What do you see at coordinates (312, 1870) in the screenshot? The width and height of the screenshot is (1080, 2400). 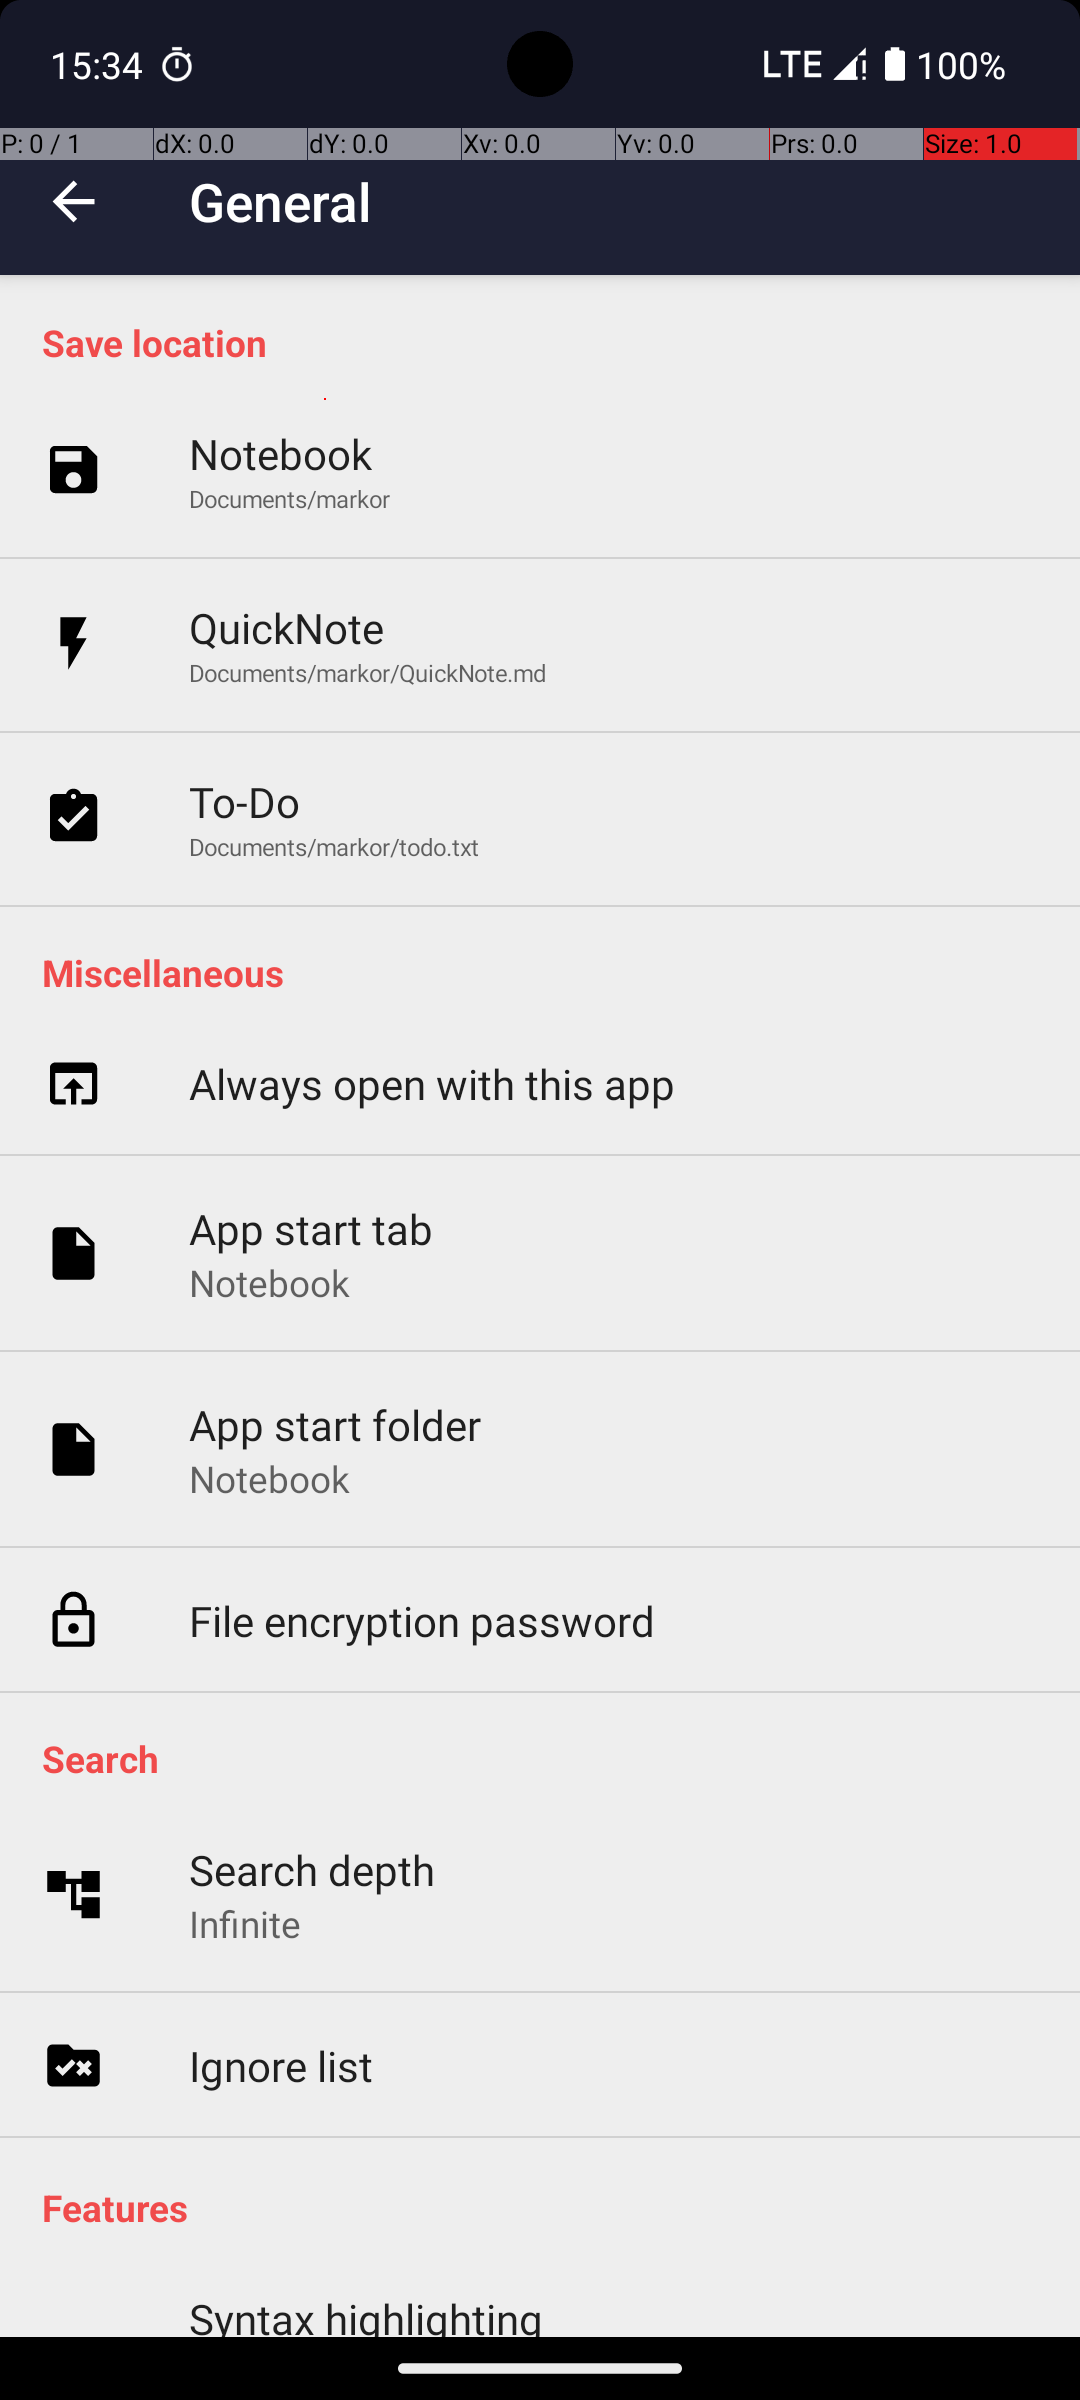 I see `Search depth` at bounding box center [312, 1870].